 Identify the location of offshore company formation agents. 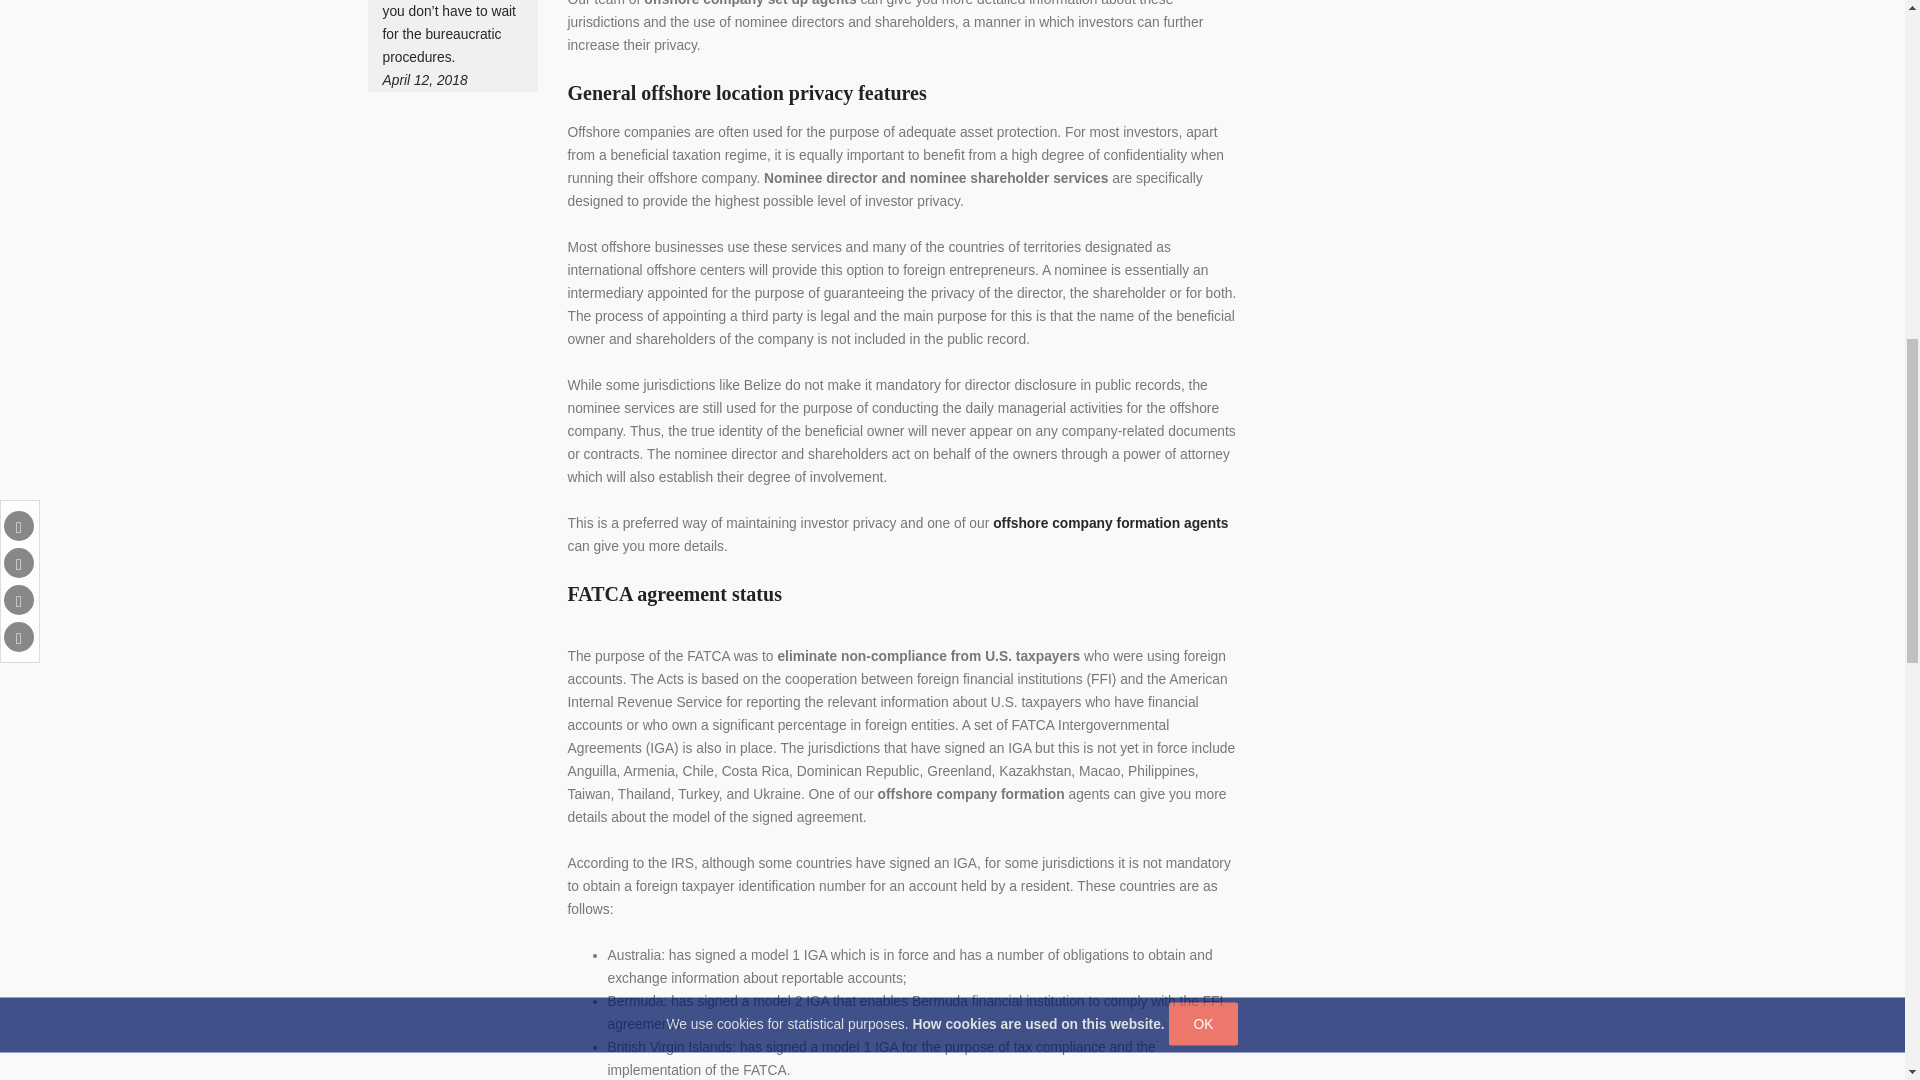
(1110, 524).